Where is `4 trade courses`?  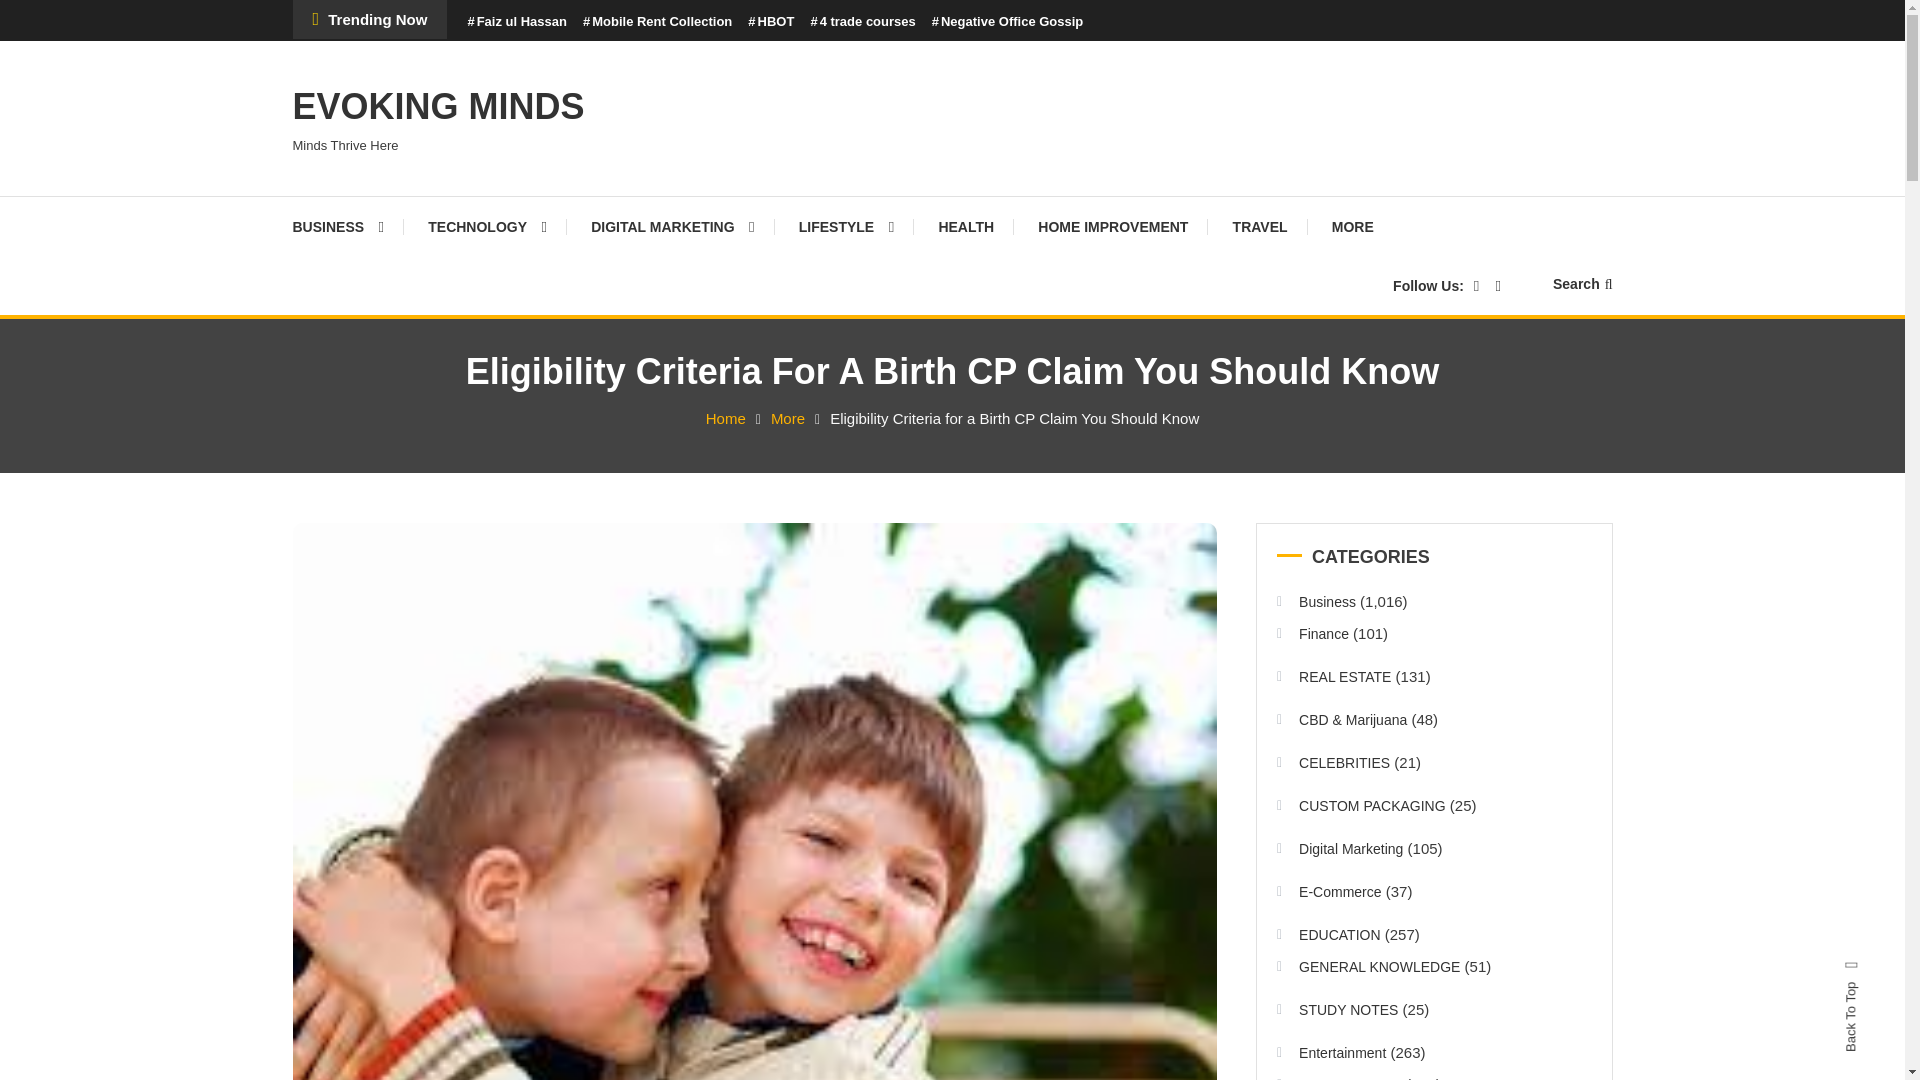
4 trade courses is located at coordinates (862, 22).